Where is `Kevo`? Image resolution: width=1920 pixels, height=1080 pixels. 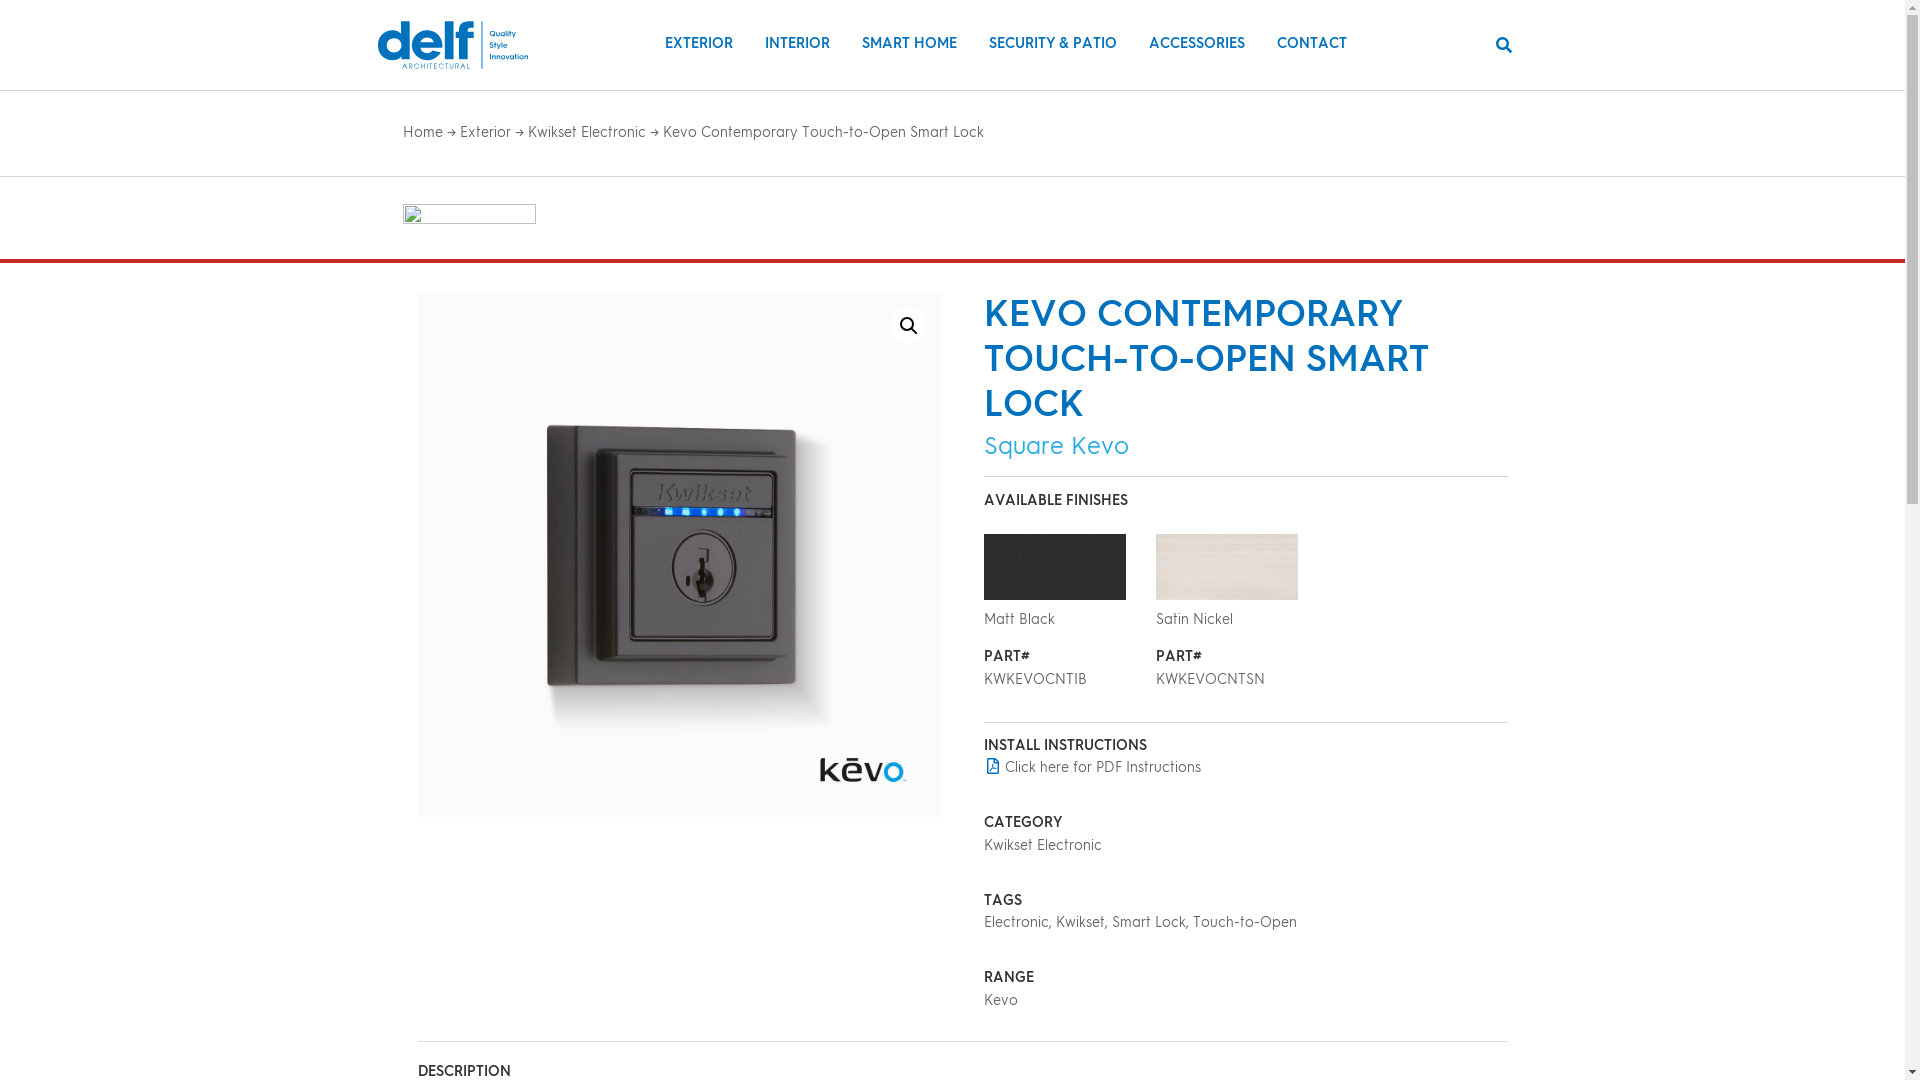
Kevo is located at coordinates (1000, 1001).